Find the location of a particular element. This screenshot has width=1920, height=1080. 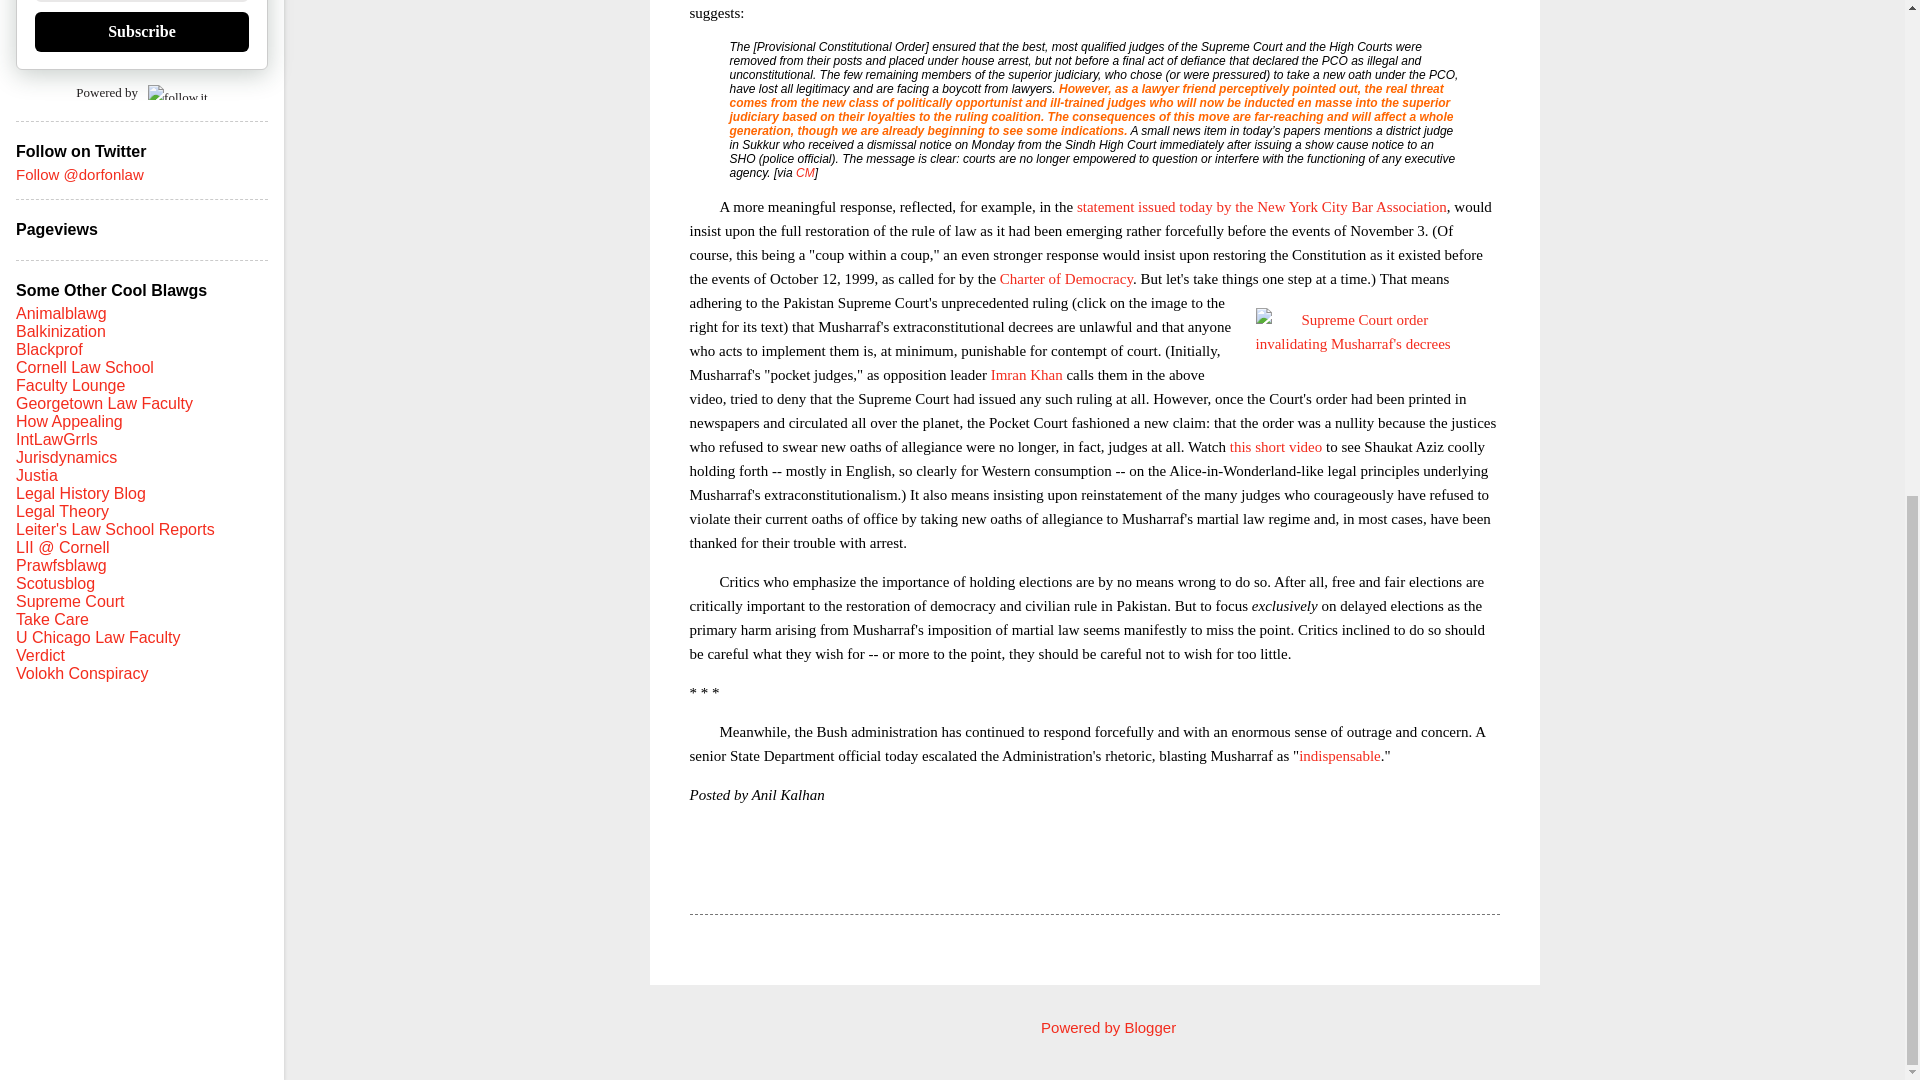

University students protest in Lahore, Nov 7, 2007 is located at coordinates (1346, 4).